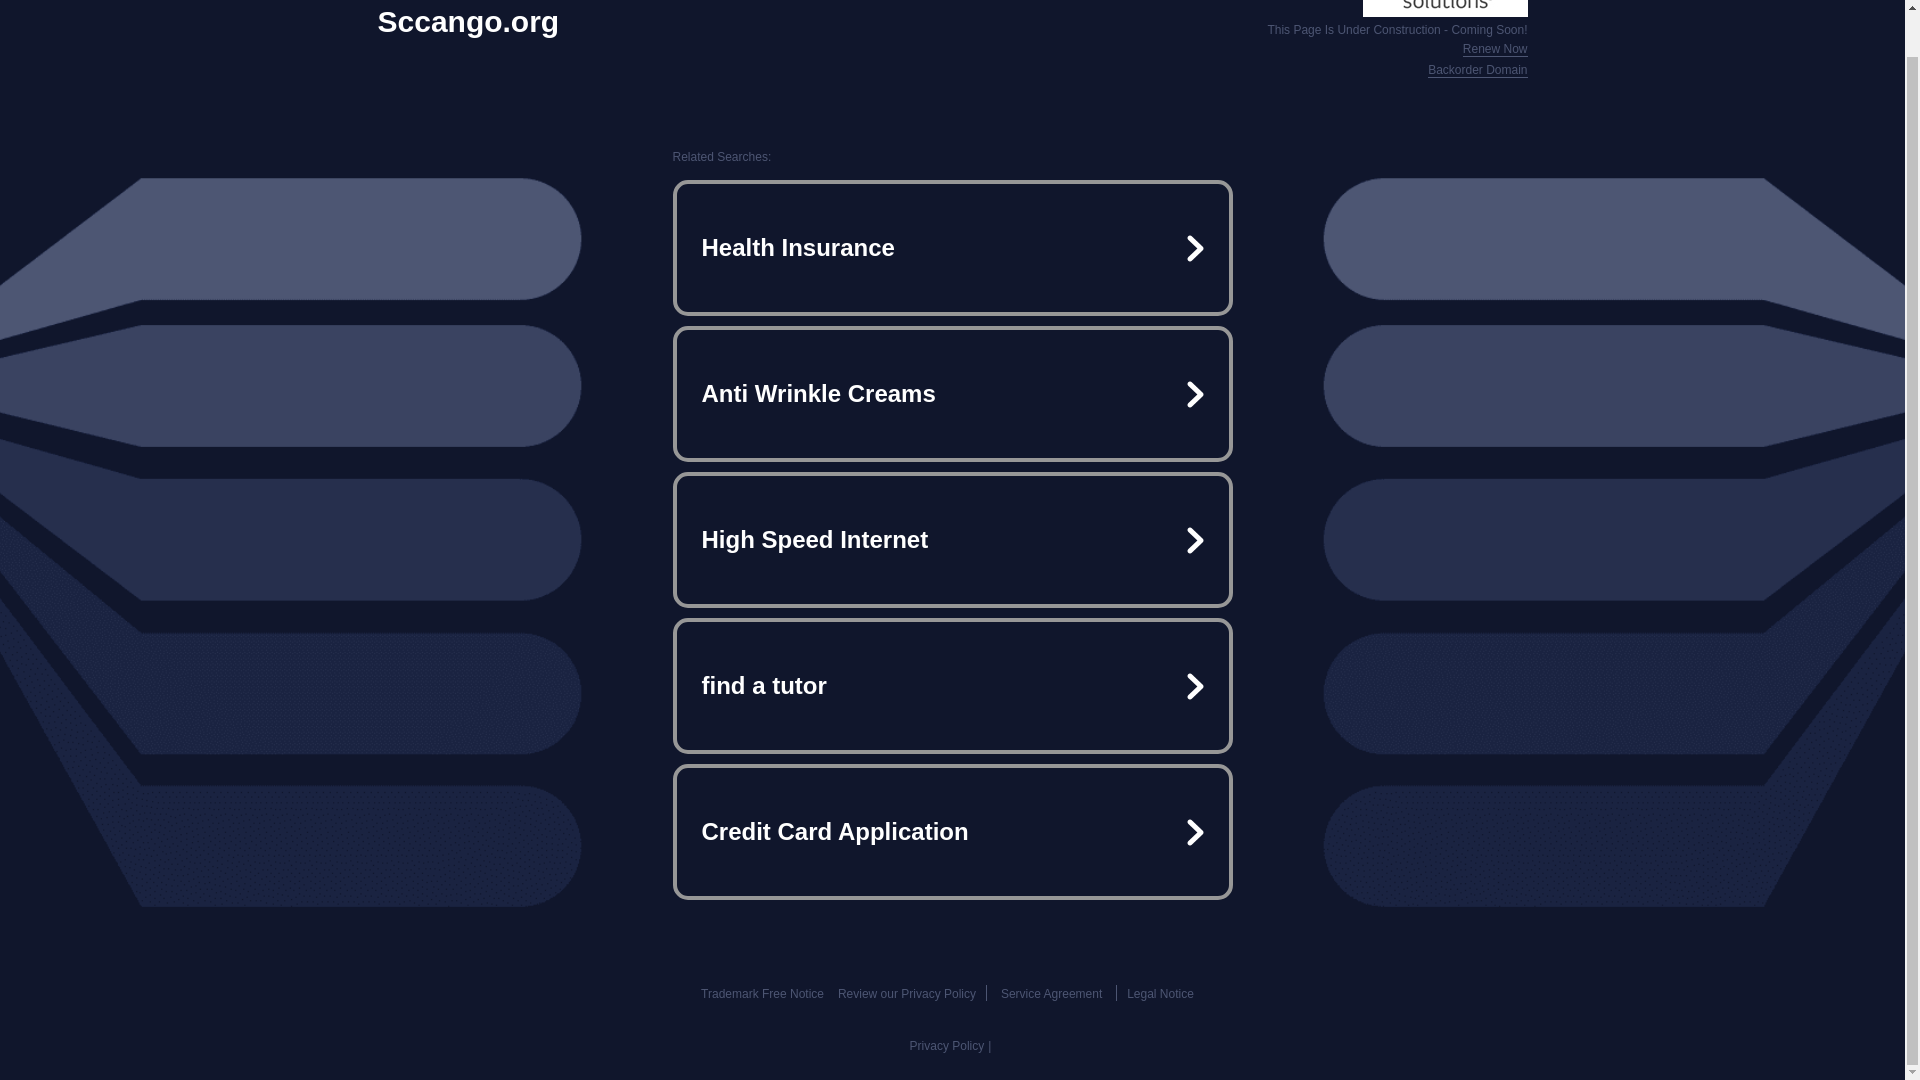  I want to click on Service Agreement, so click(1051, 994).